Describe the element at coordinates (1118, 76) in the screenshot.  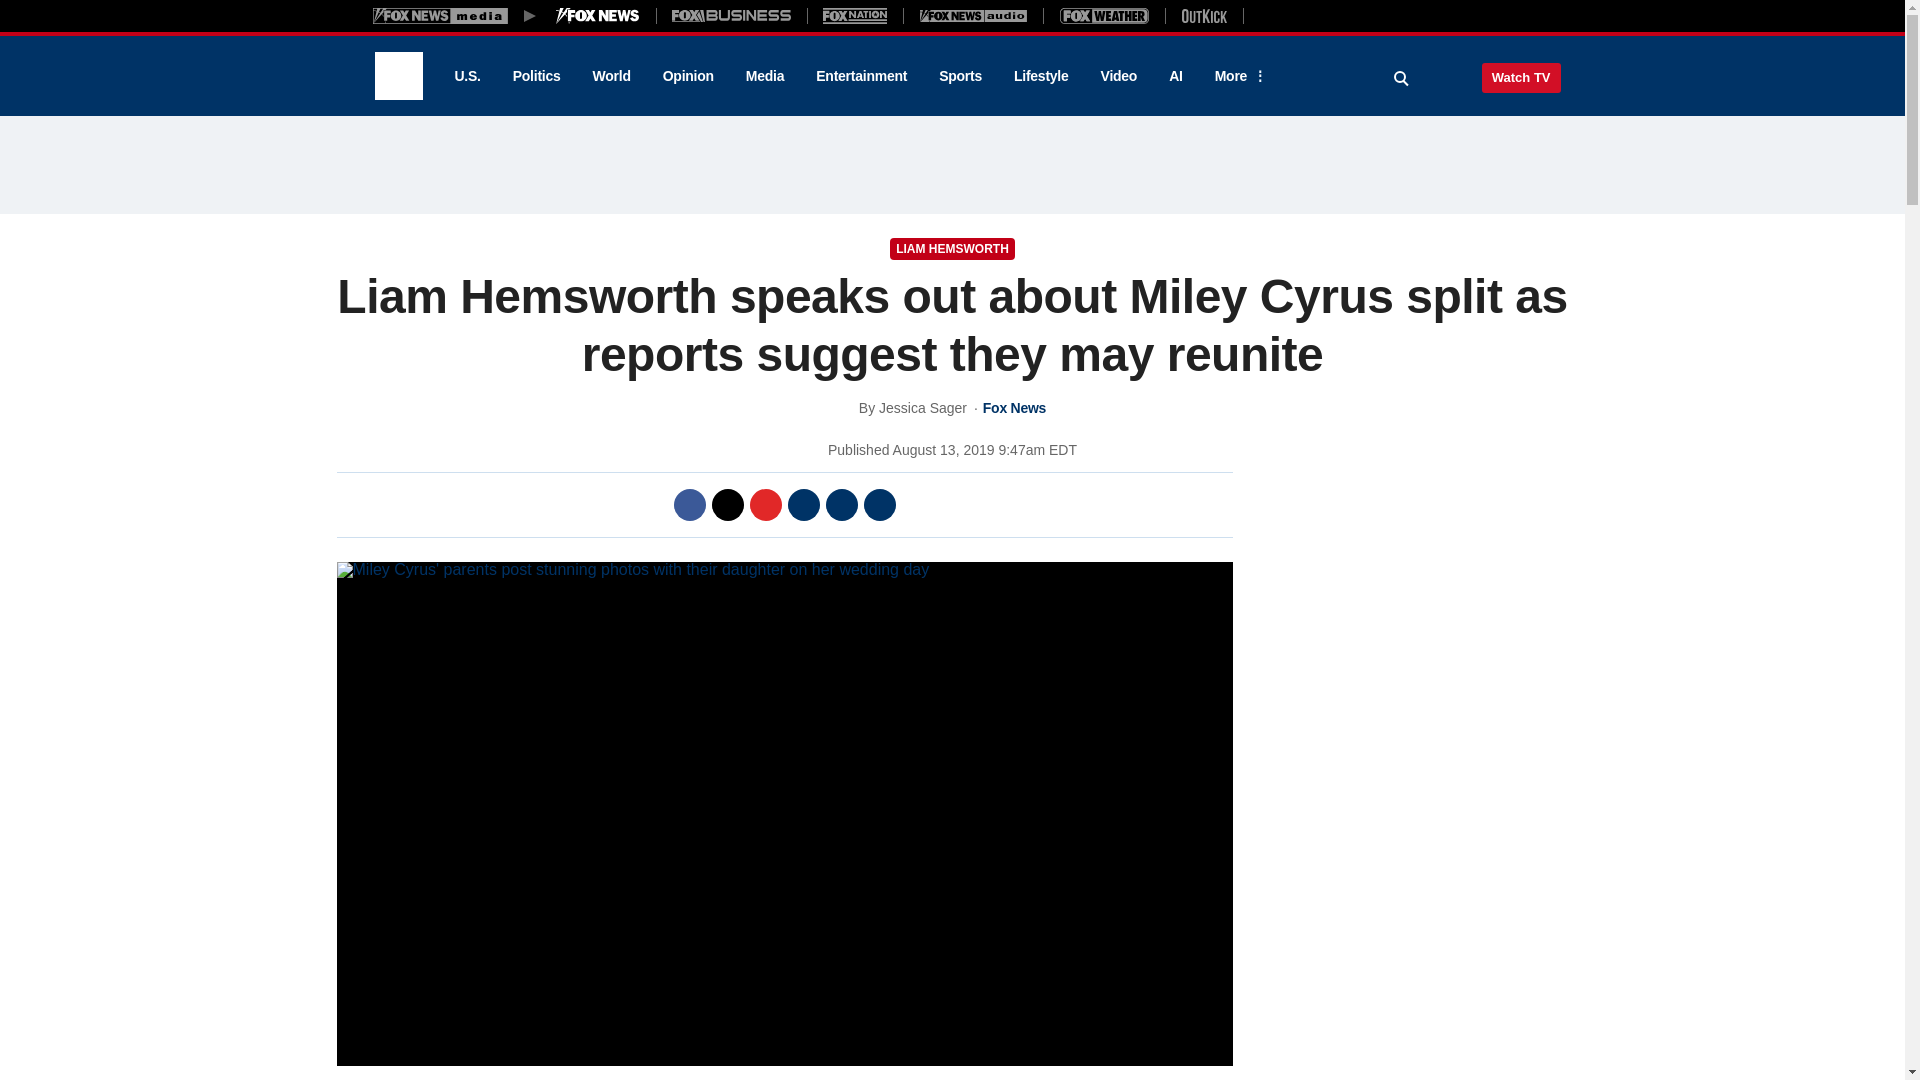
I see `Video` at that location.